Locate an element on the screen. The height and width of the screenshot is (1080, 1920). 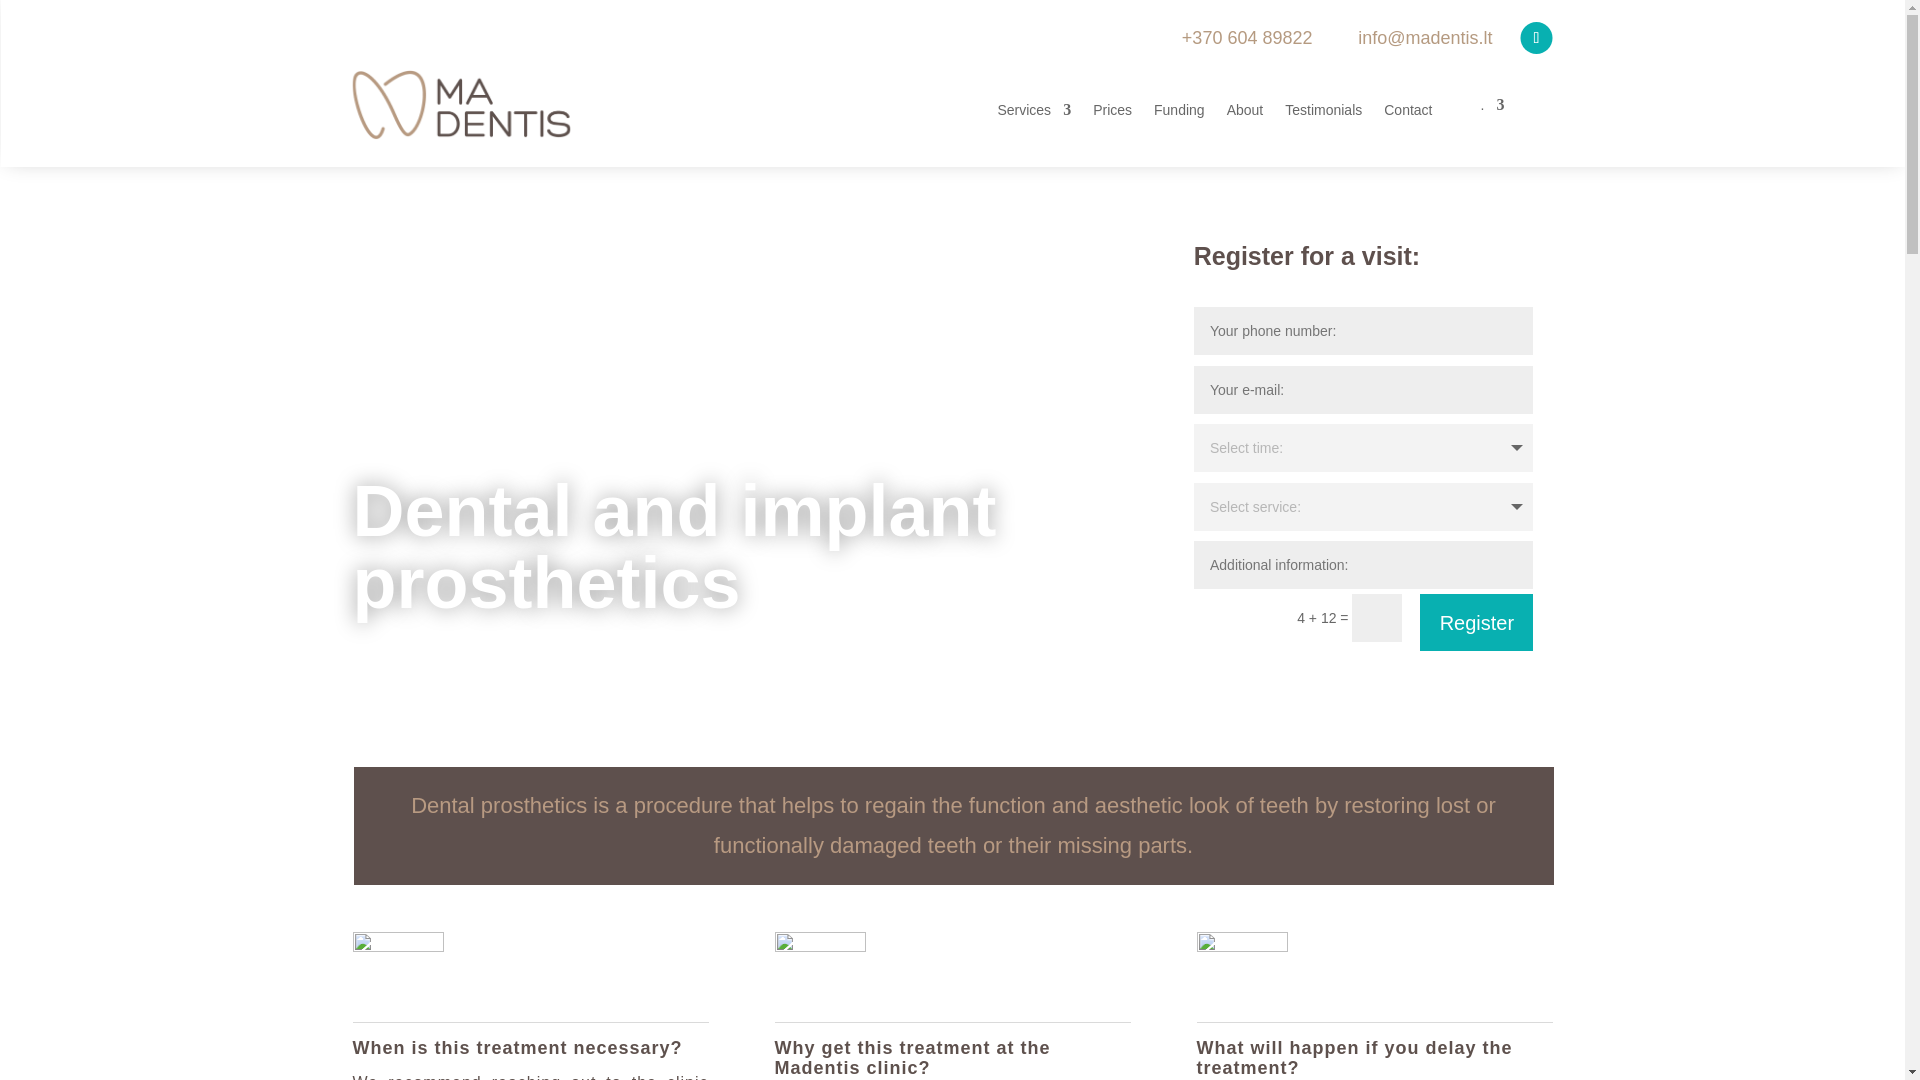
Testimonials is located at coordinates (1322, 110).